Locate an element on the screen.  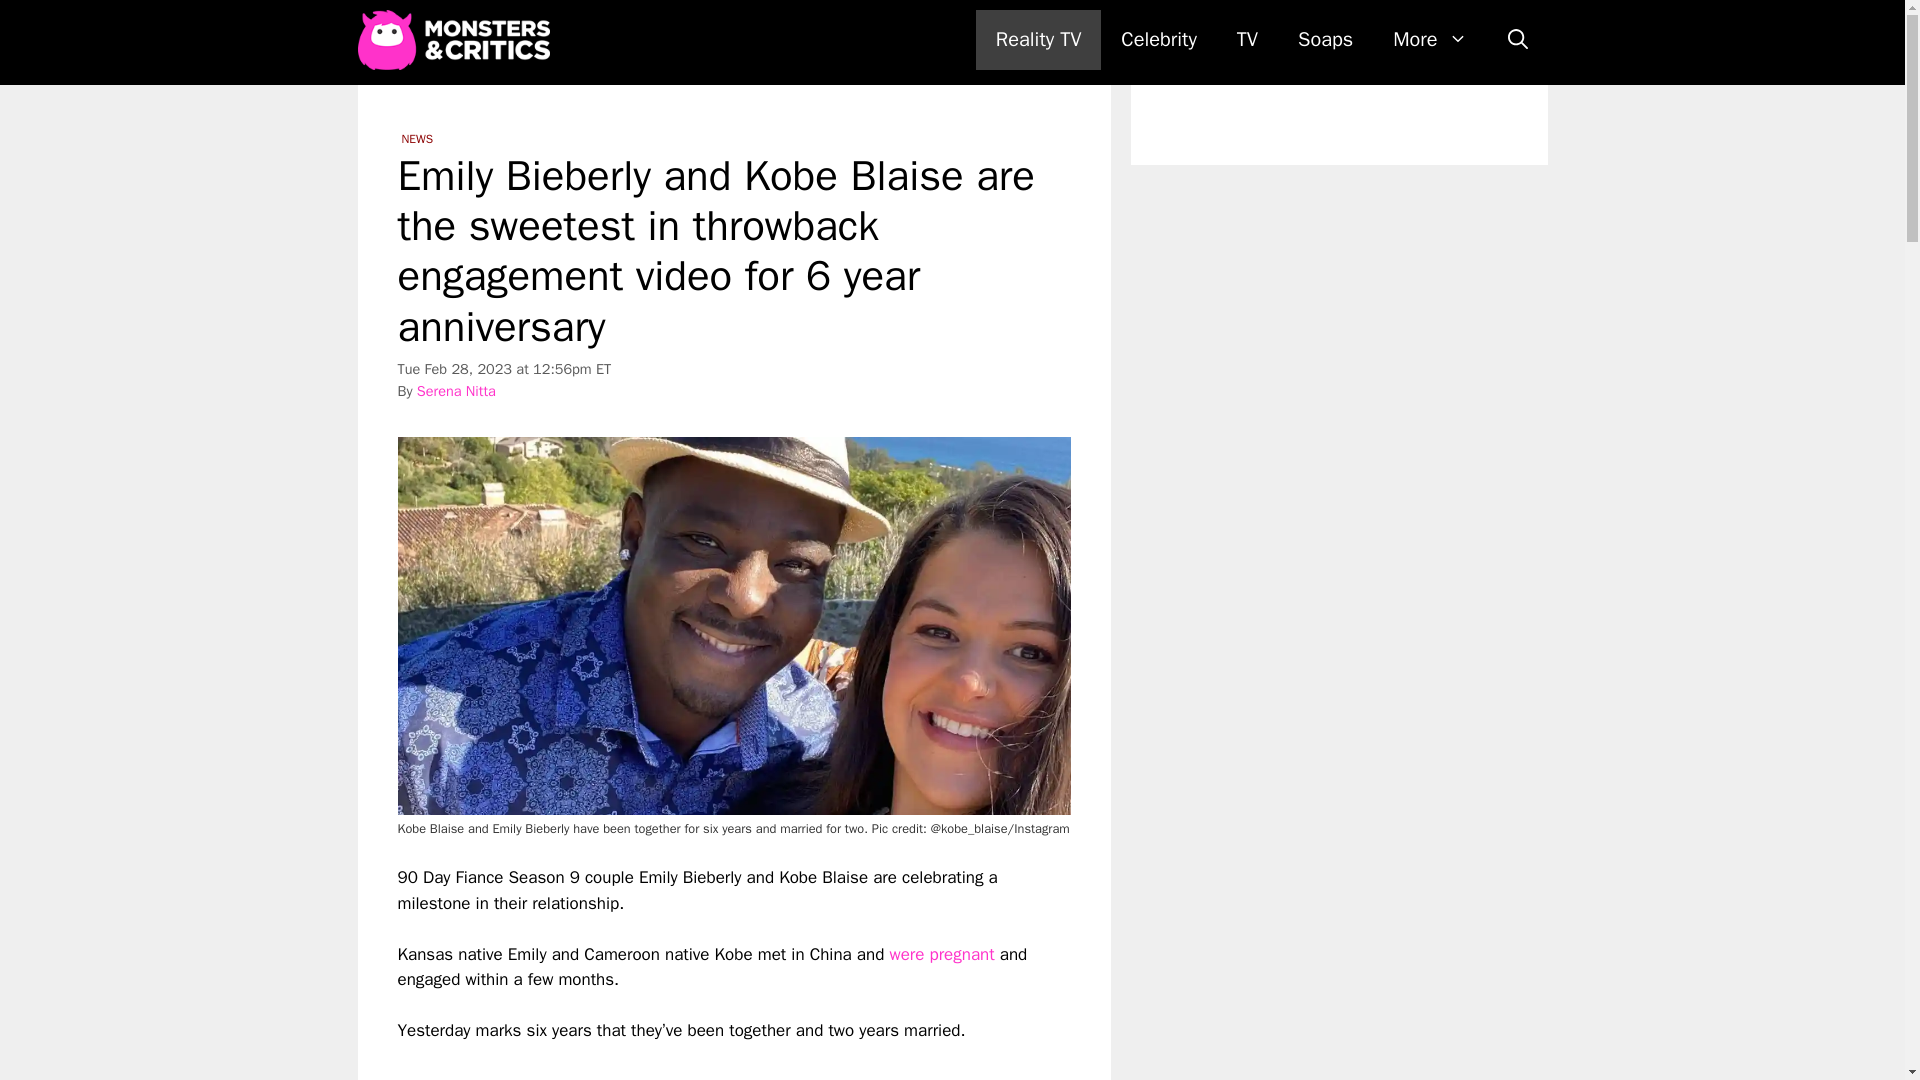
Celebrity is located at coordinates (1158, 40).